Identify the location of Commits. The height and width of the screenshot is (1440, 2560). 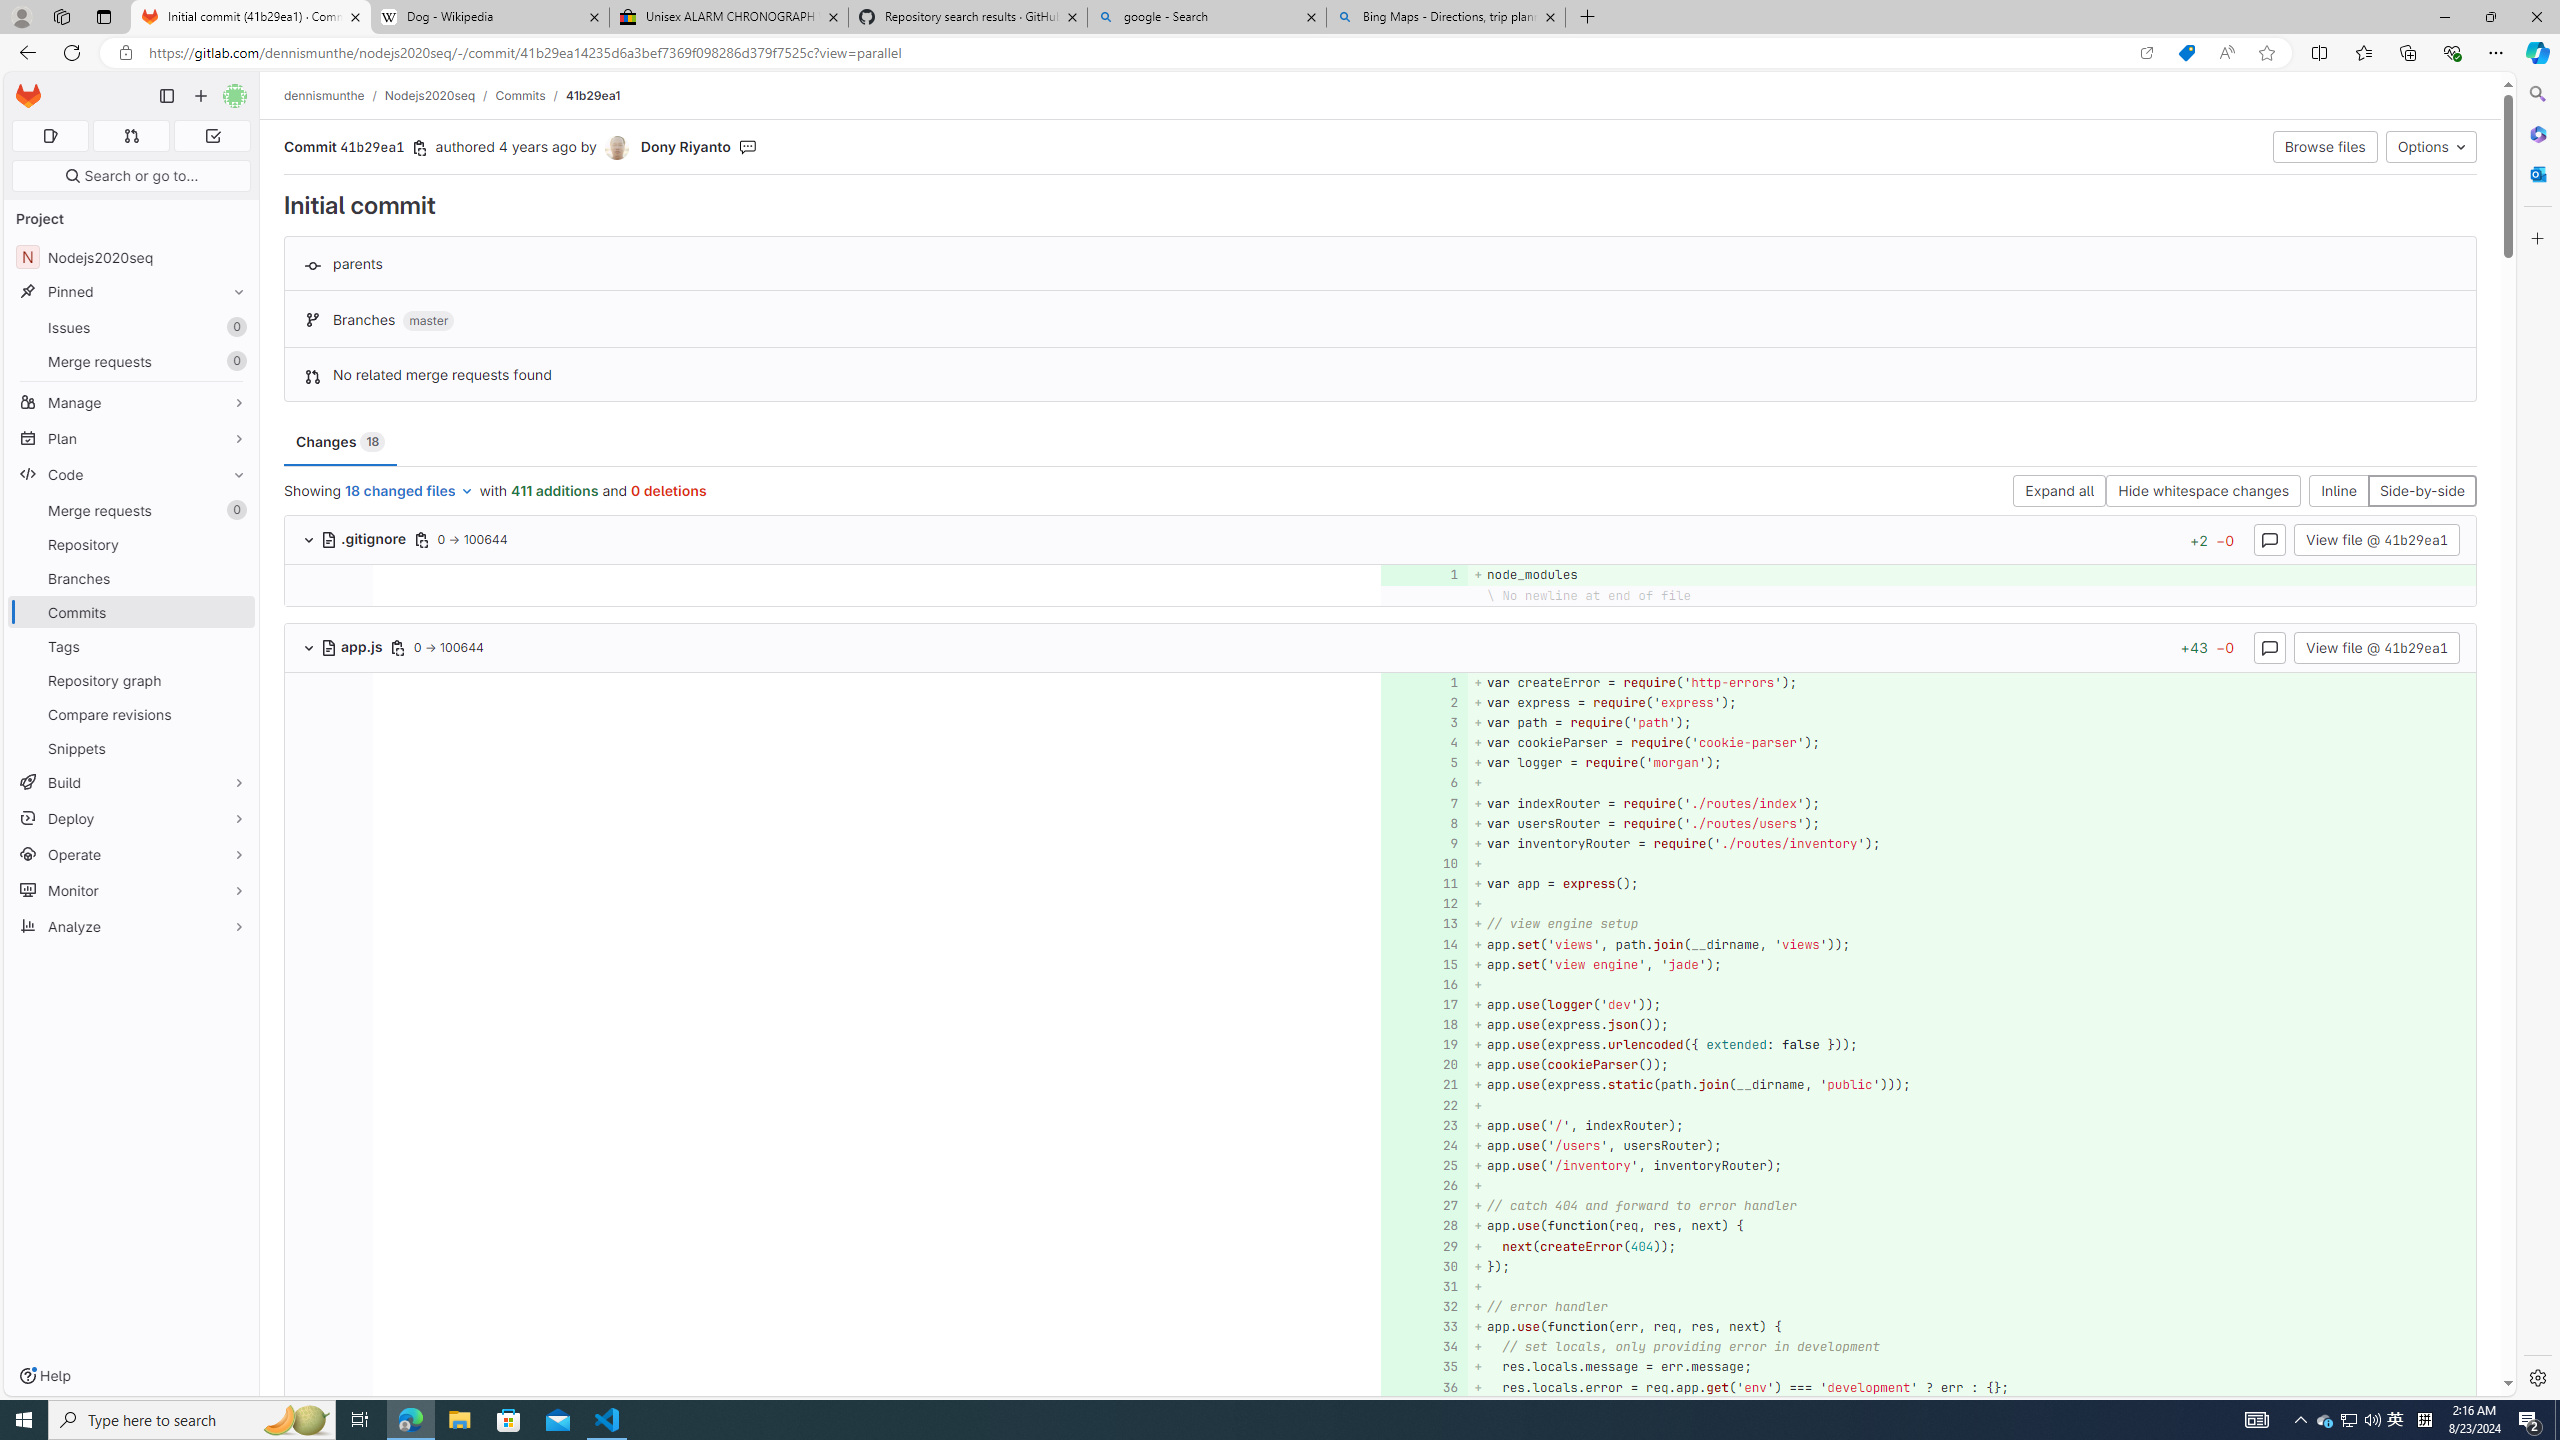
(520, 95).